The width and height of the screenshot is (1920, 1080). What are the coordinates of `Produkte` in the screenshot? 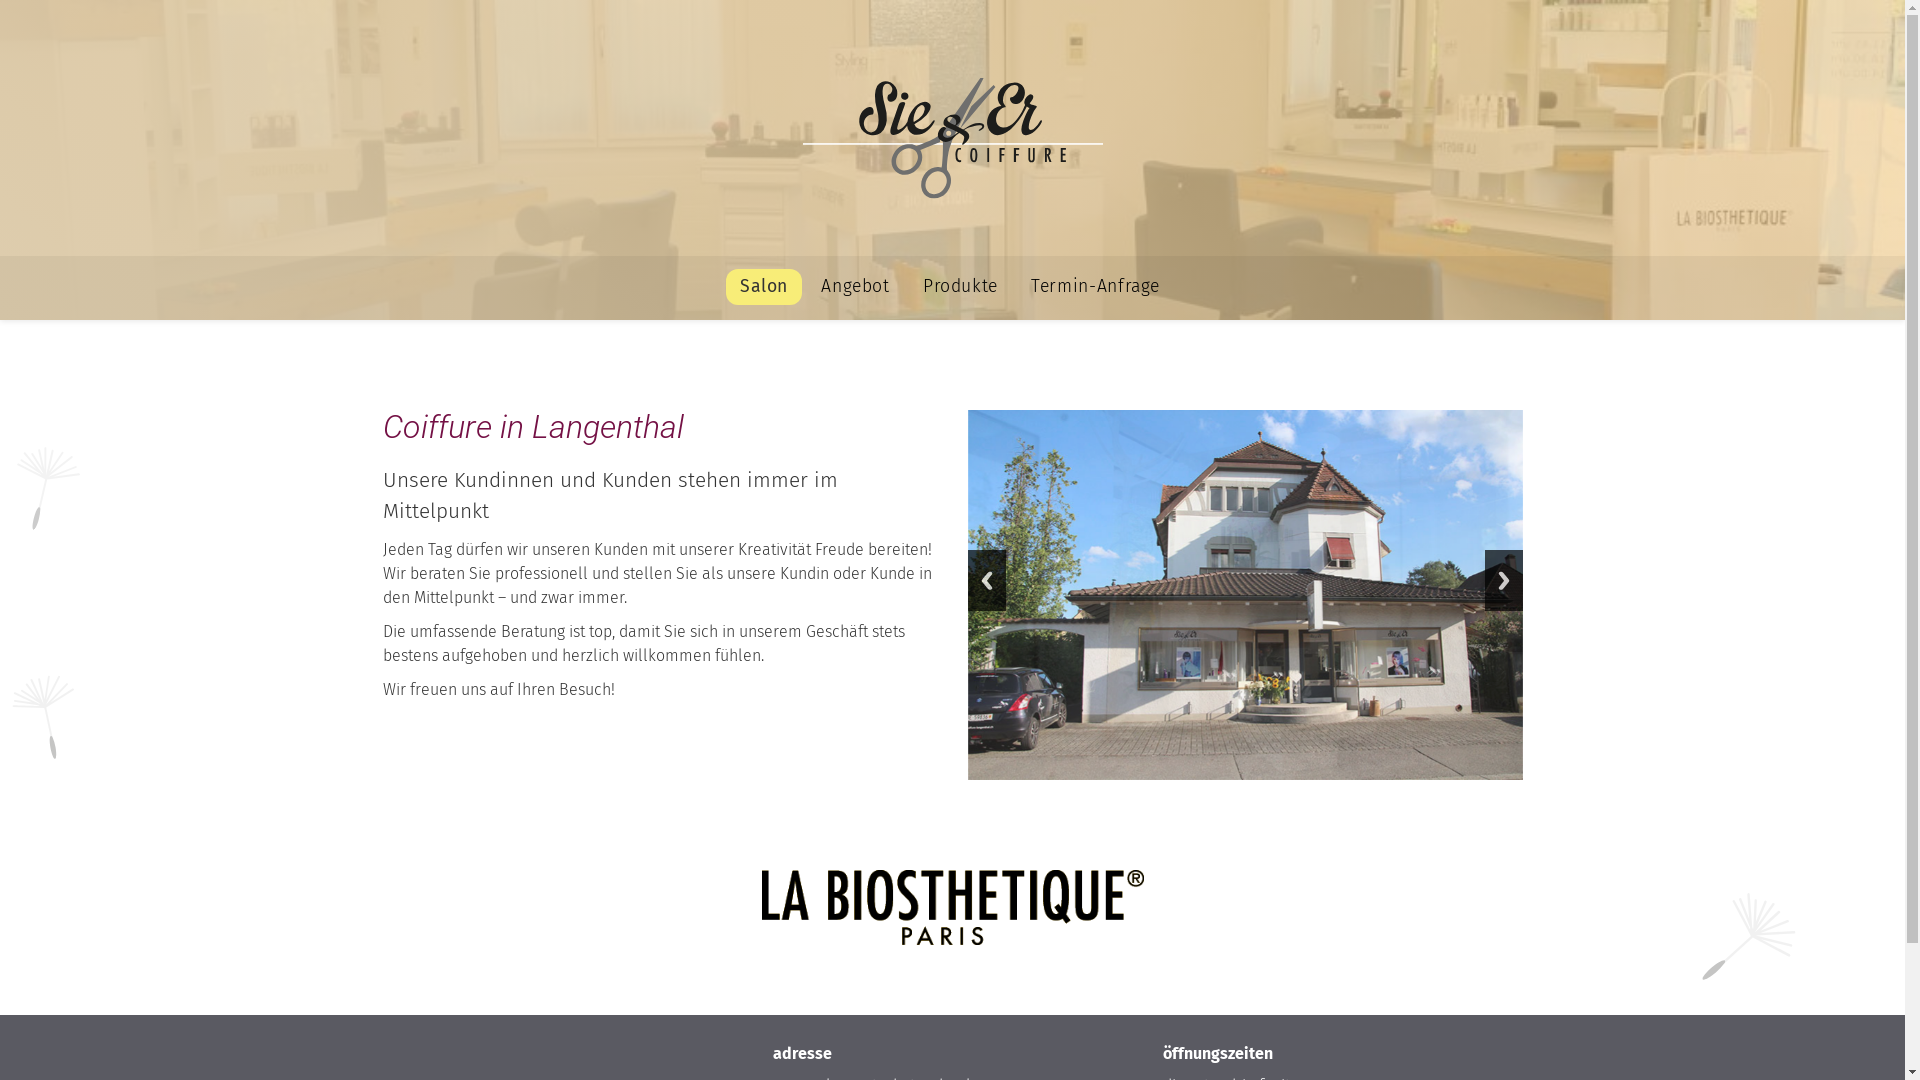 It's located at (960, 287).